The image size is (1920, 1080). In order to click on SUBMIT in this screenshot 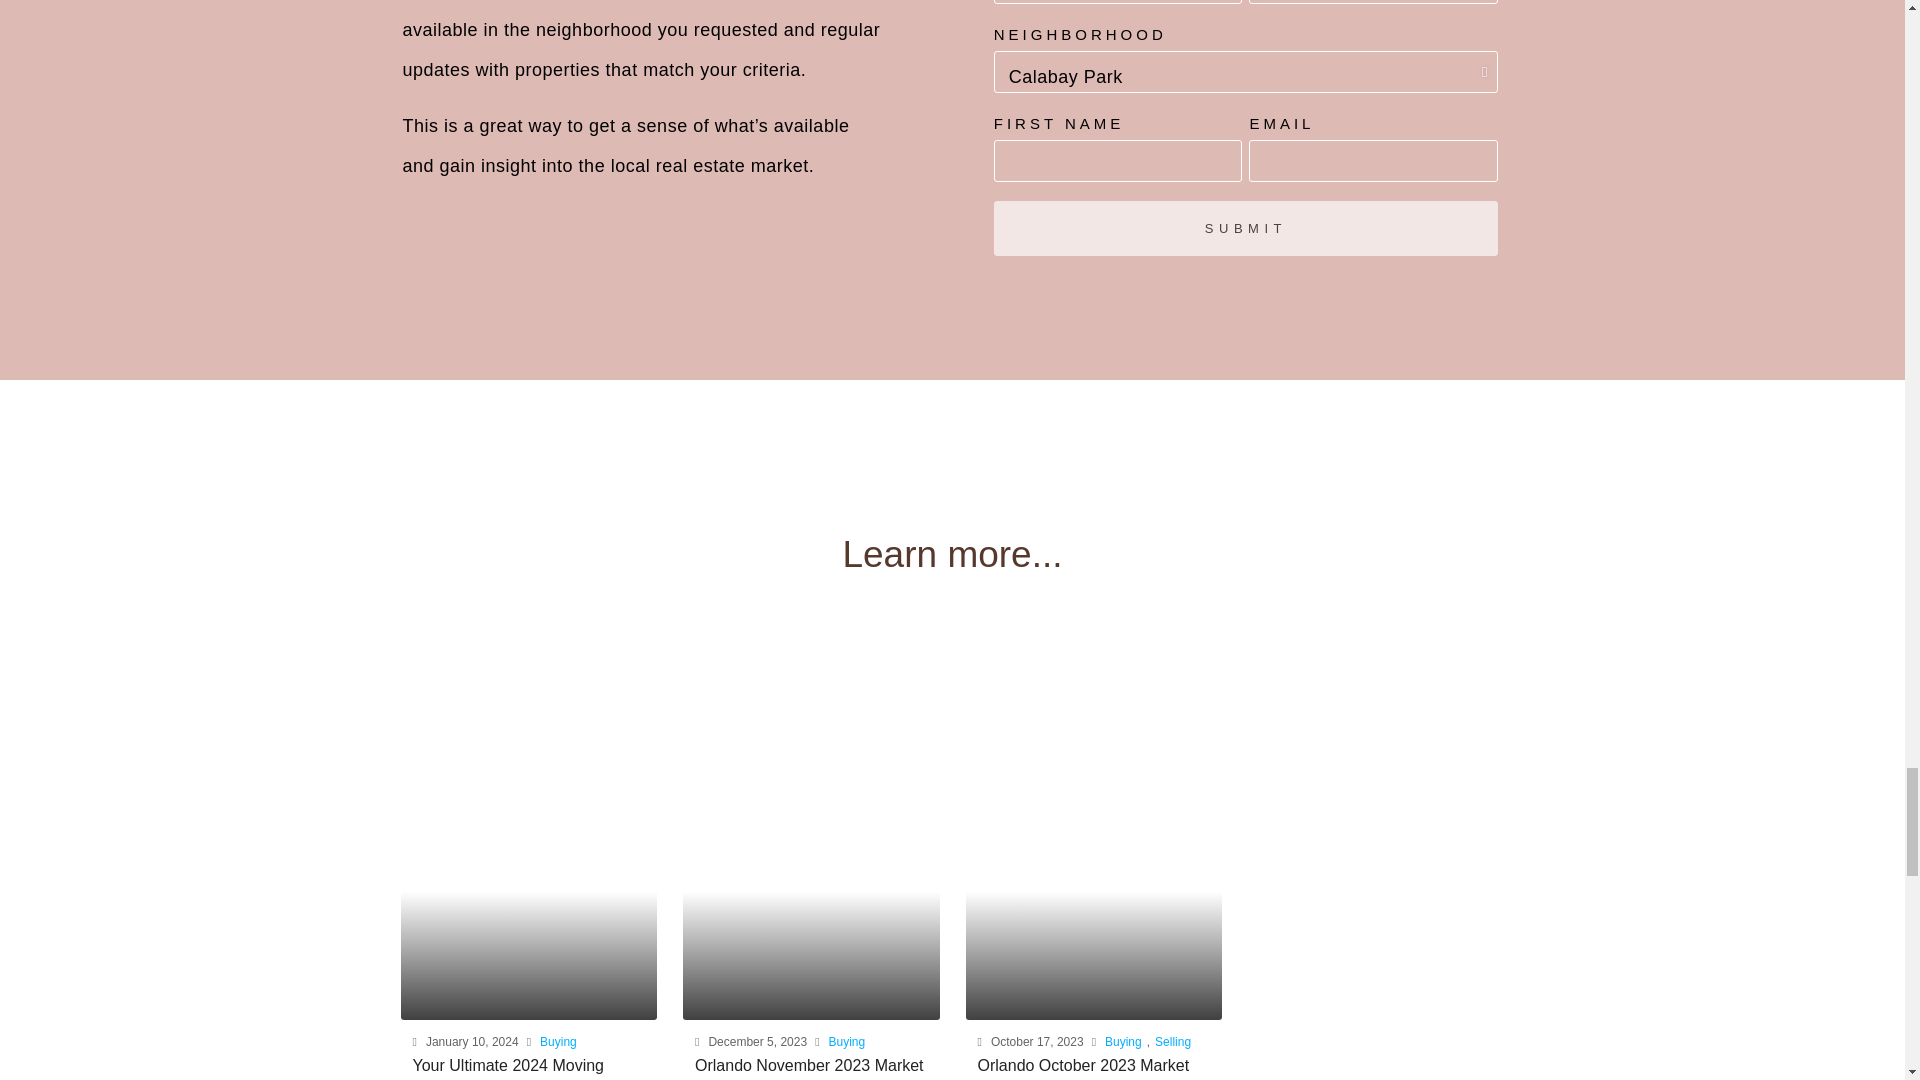, I will do `click(1246, 228)`.